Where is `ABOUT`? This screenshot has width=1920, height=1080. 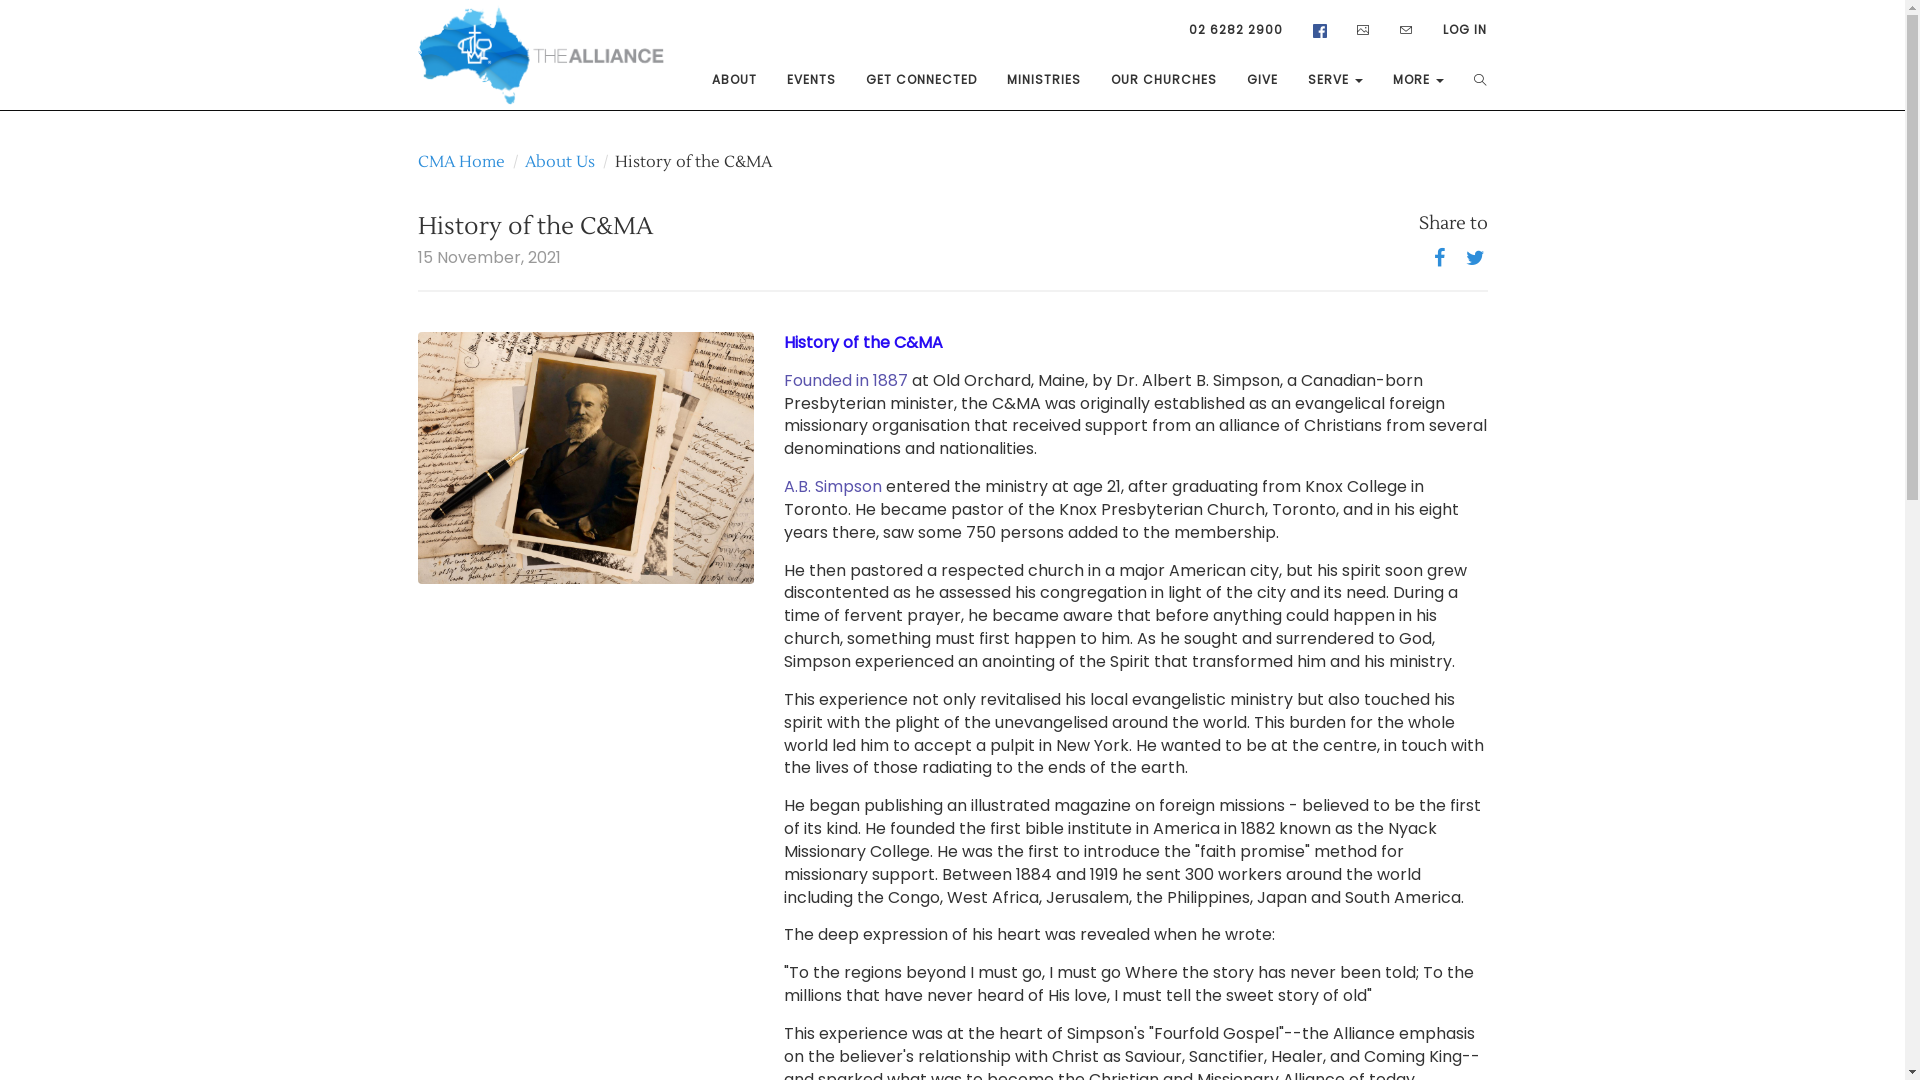 ABOUT is located at coordinates (734, 80).